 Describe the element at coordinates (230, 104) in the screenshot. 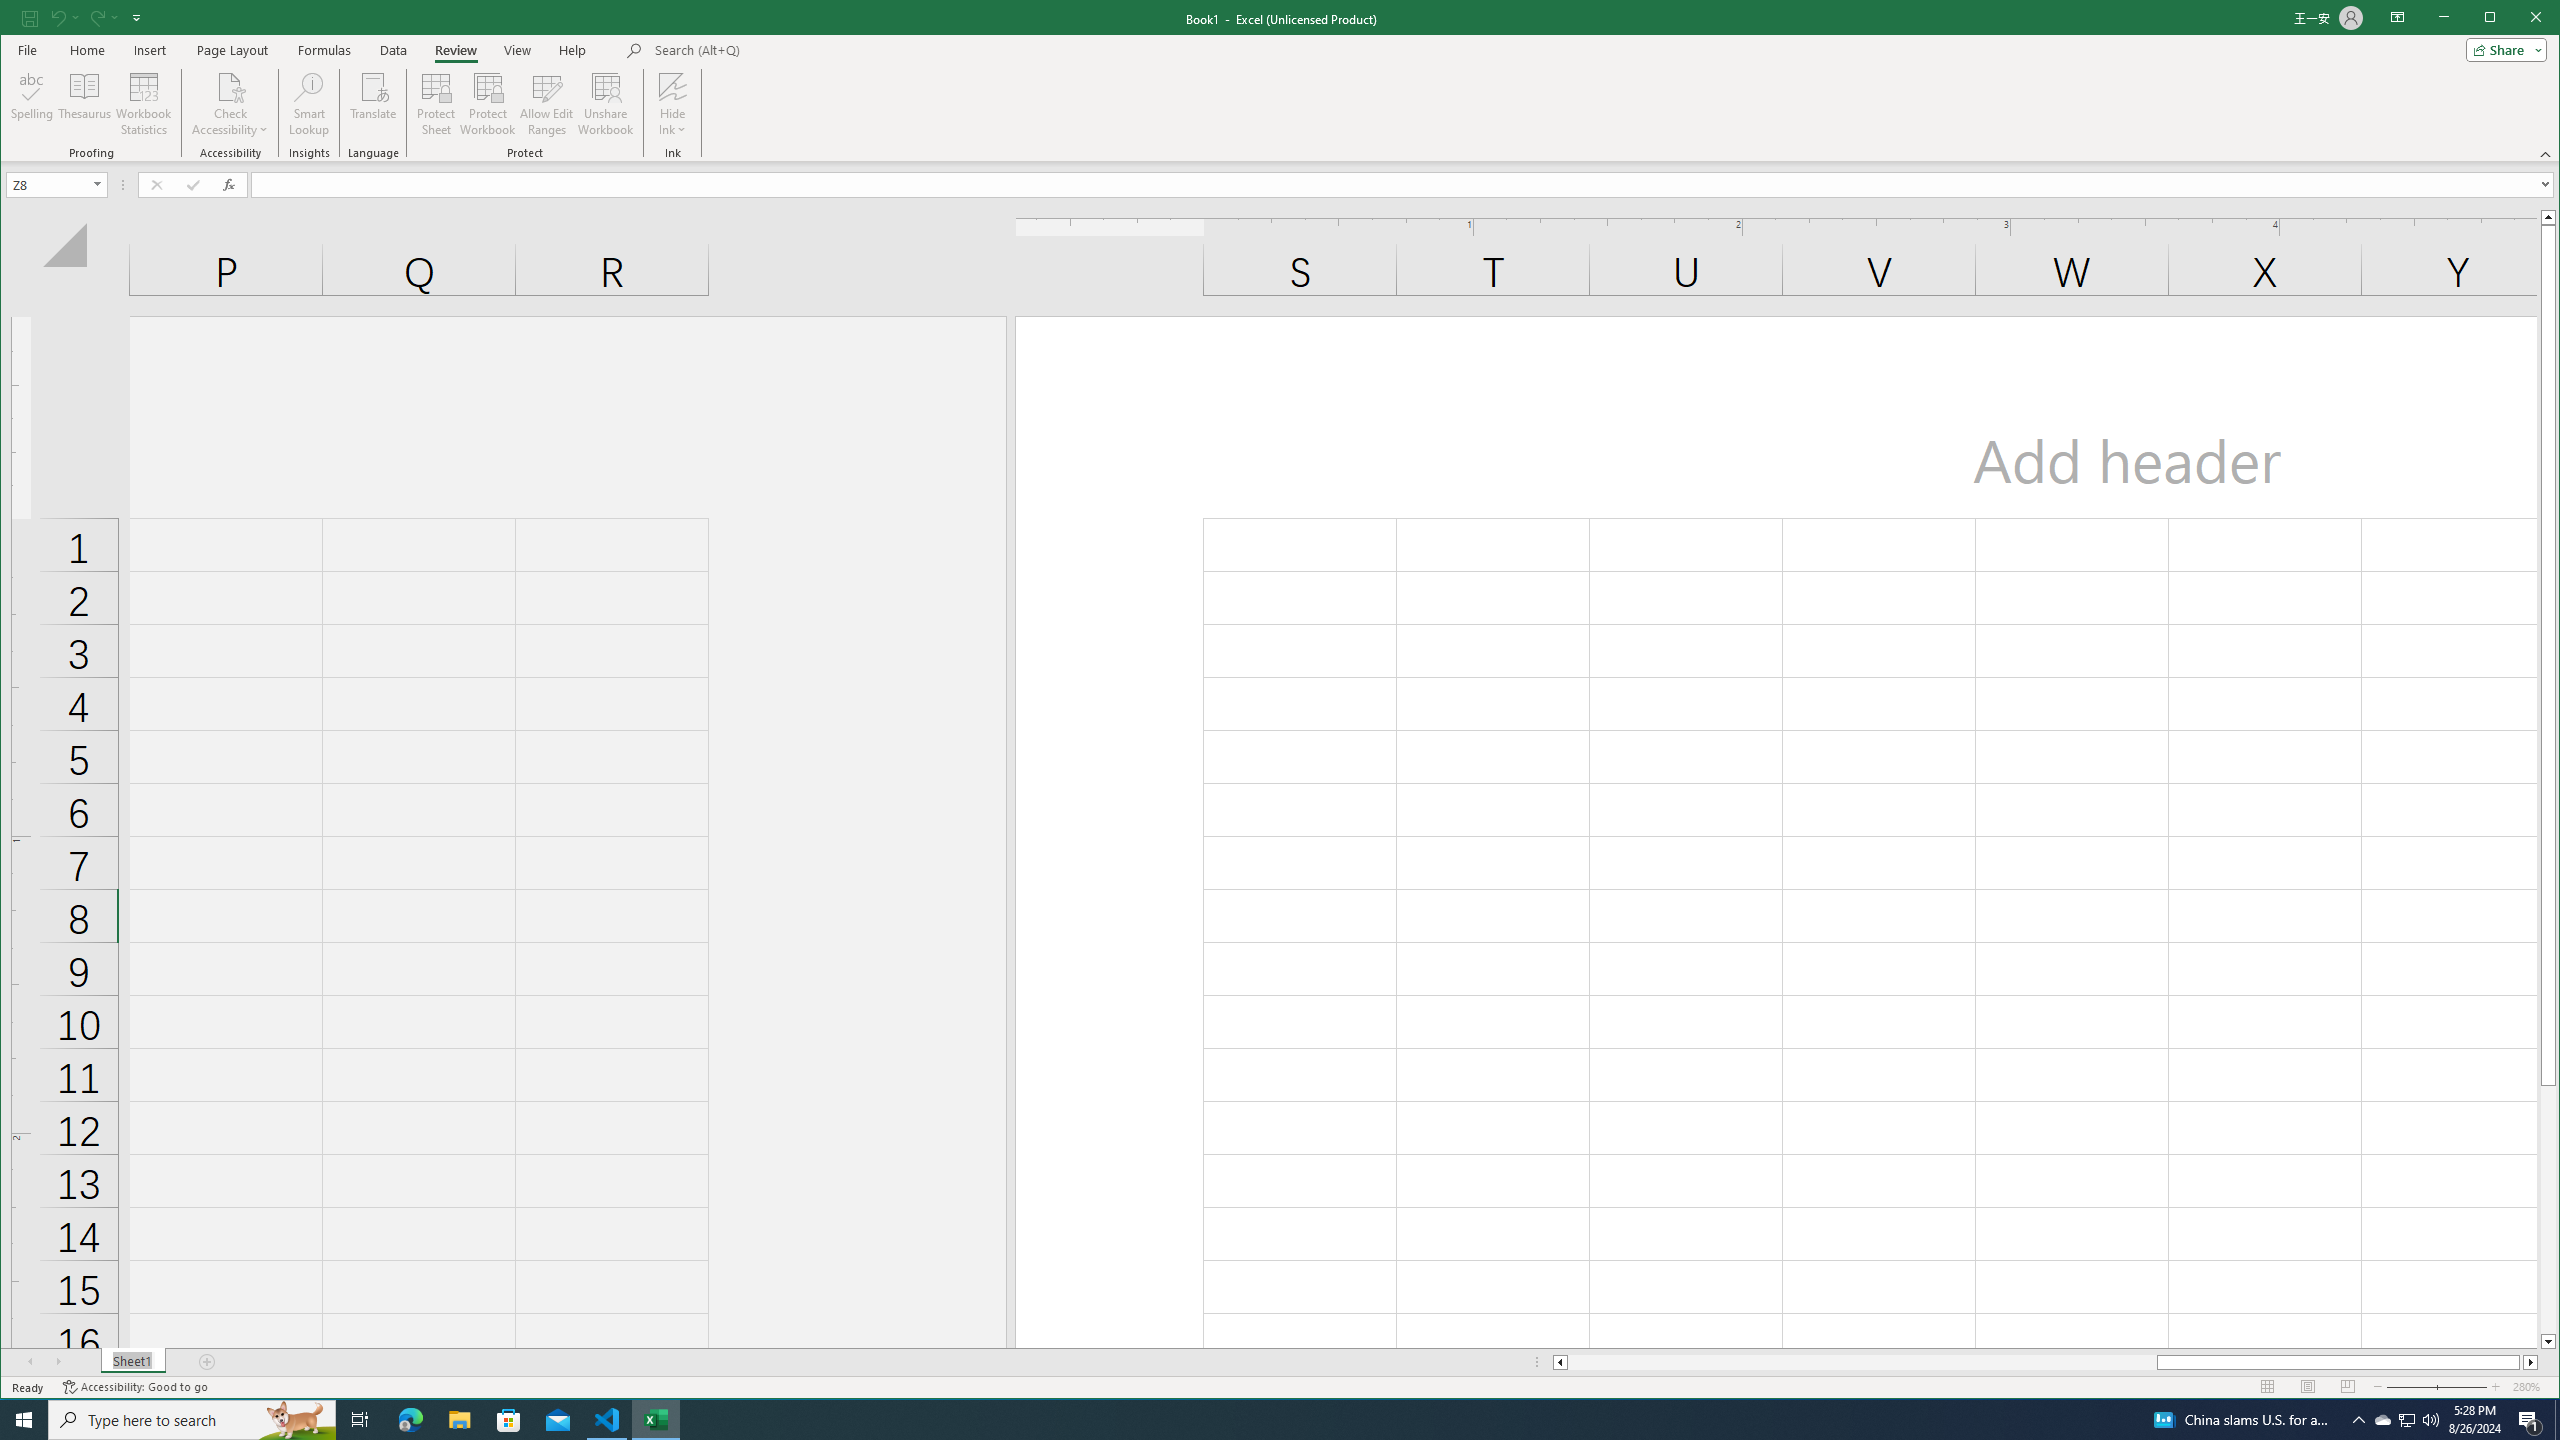

I see `Check Accessibility` at that location.